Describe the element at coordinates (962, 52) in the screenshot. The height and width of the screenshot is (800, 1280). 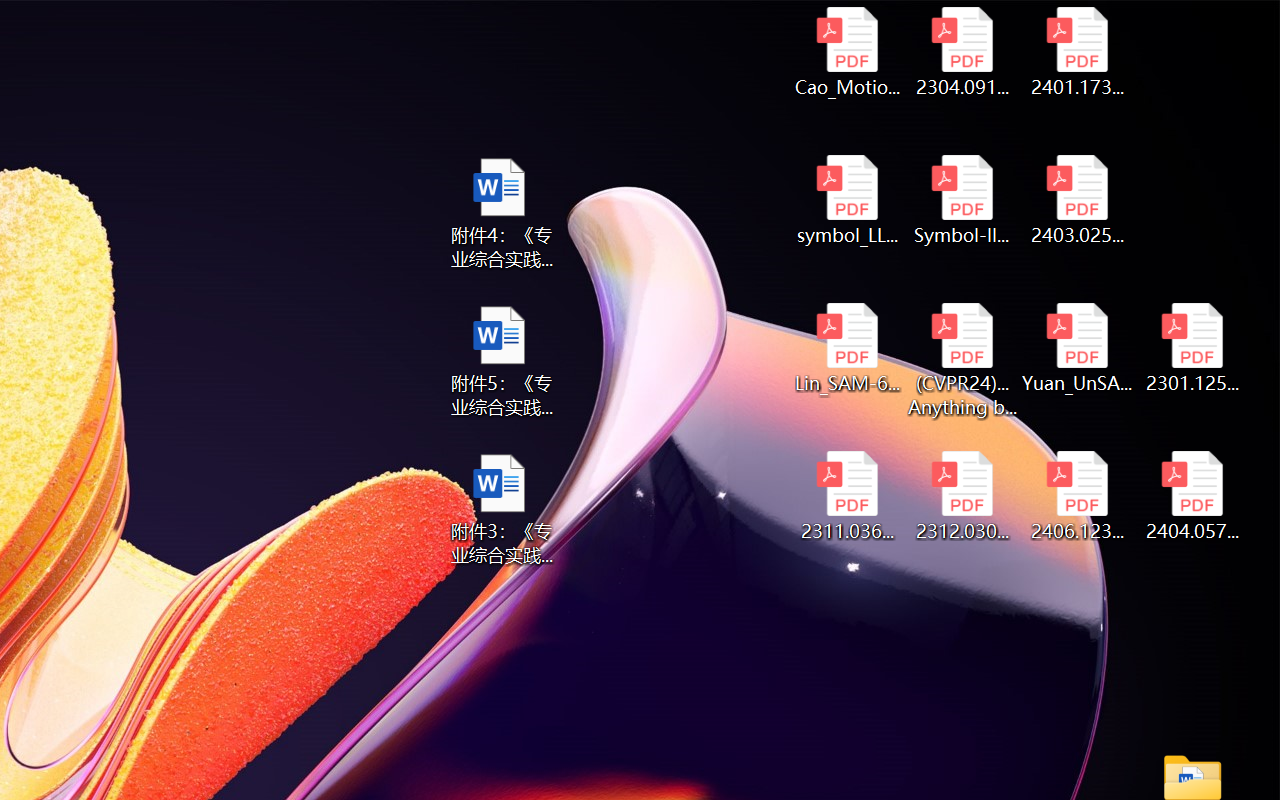
I see `2304.09121v3.pdf` at that location.